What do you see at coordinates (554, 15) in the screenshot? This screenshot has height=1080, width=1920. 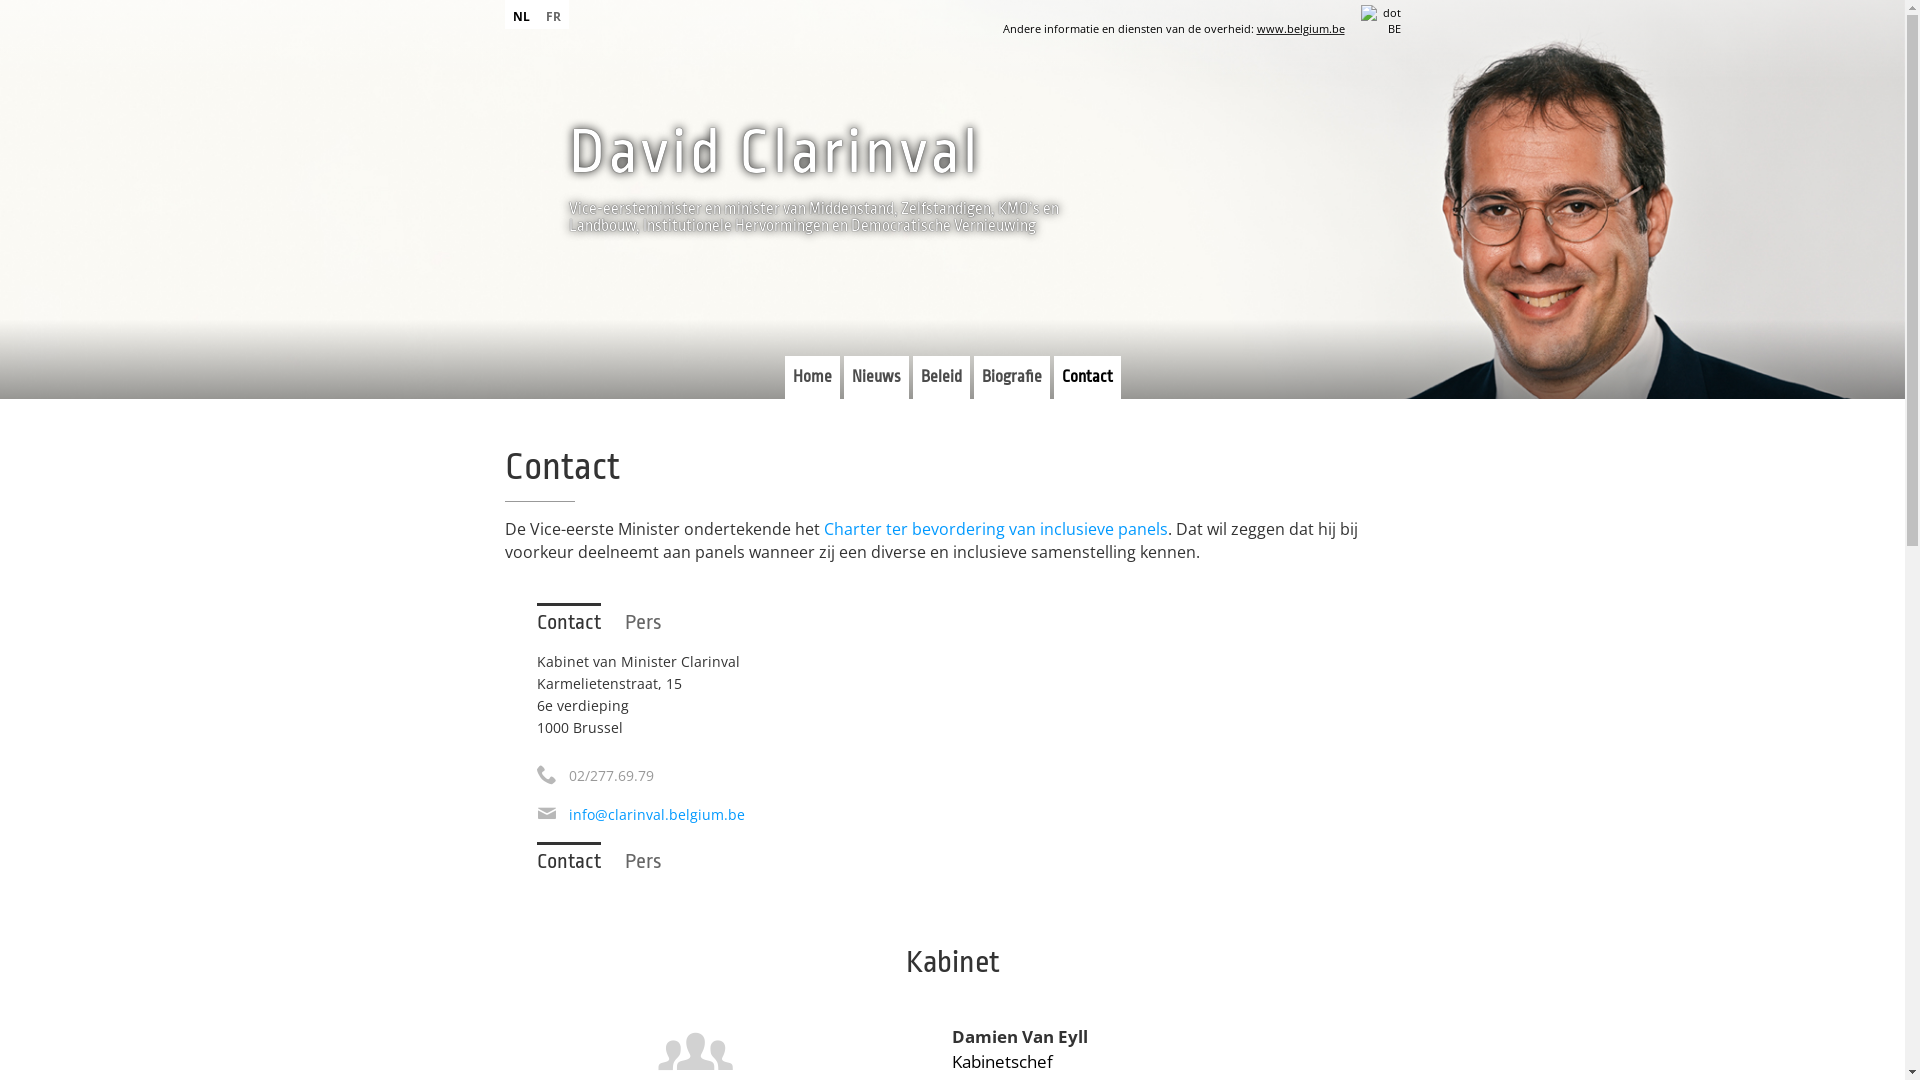 I see `FR` at bounding box center [554, 15].